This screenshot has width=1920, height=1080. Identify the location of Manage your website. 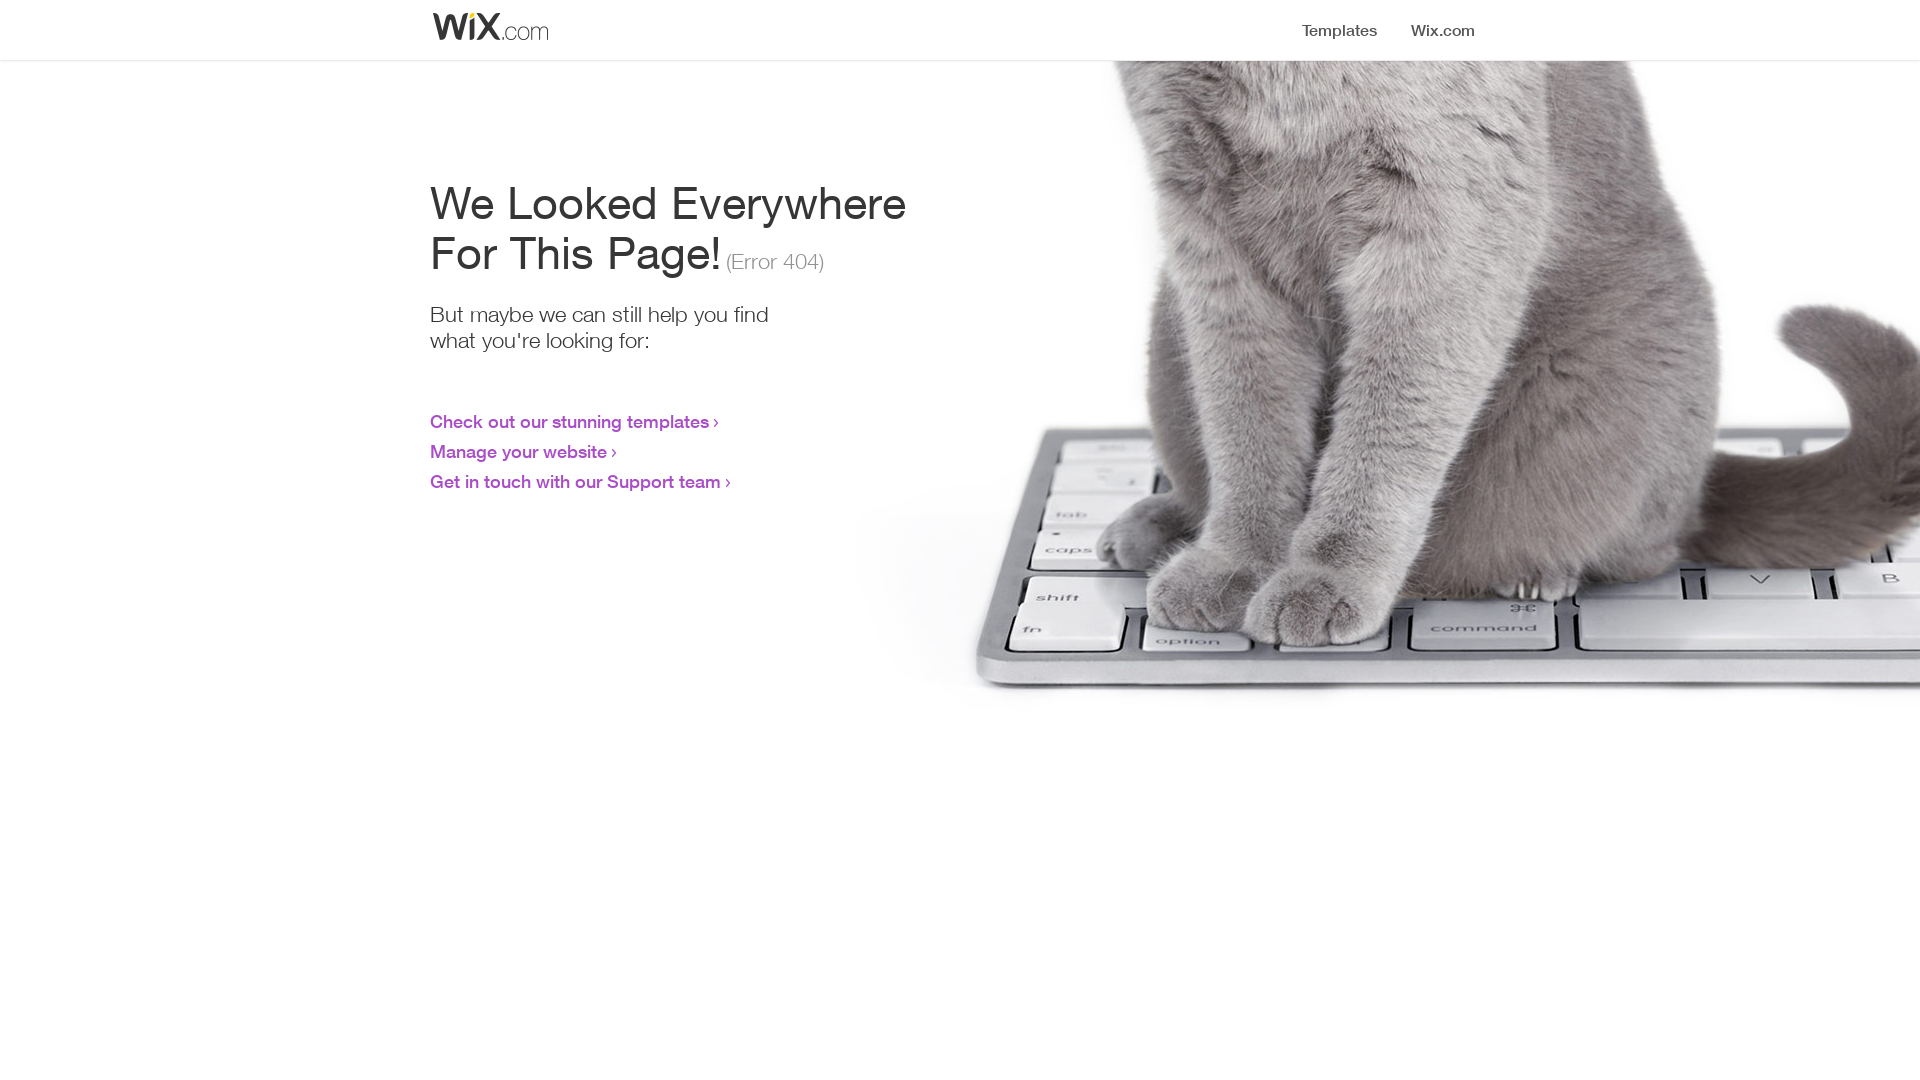
(518, 451).